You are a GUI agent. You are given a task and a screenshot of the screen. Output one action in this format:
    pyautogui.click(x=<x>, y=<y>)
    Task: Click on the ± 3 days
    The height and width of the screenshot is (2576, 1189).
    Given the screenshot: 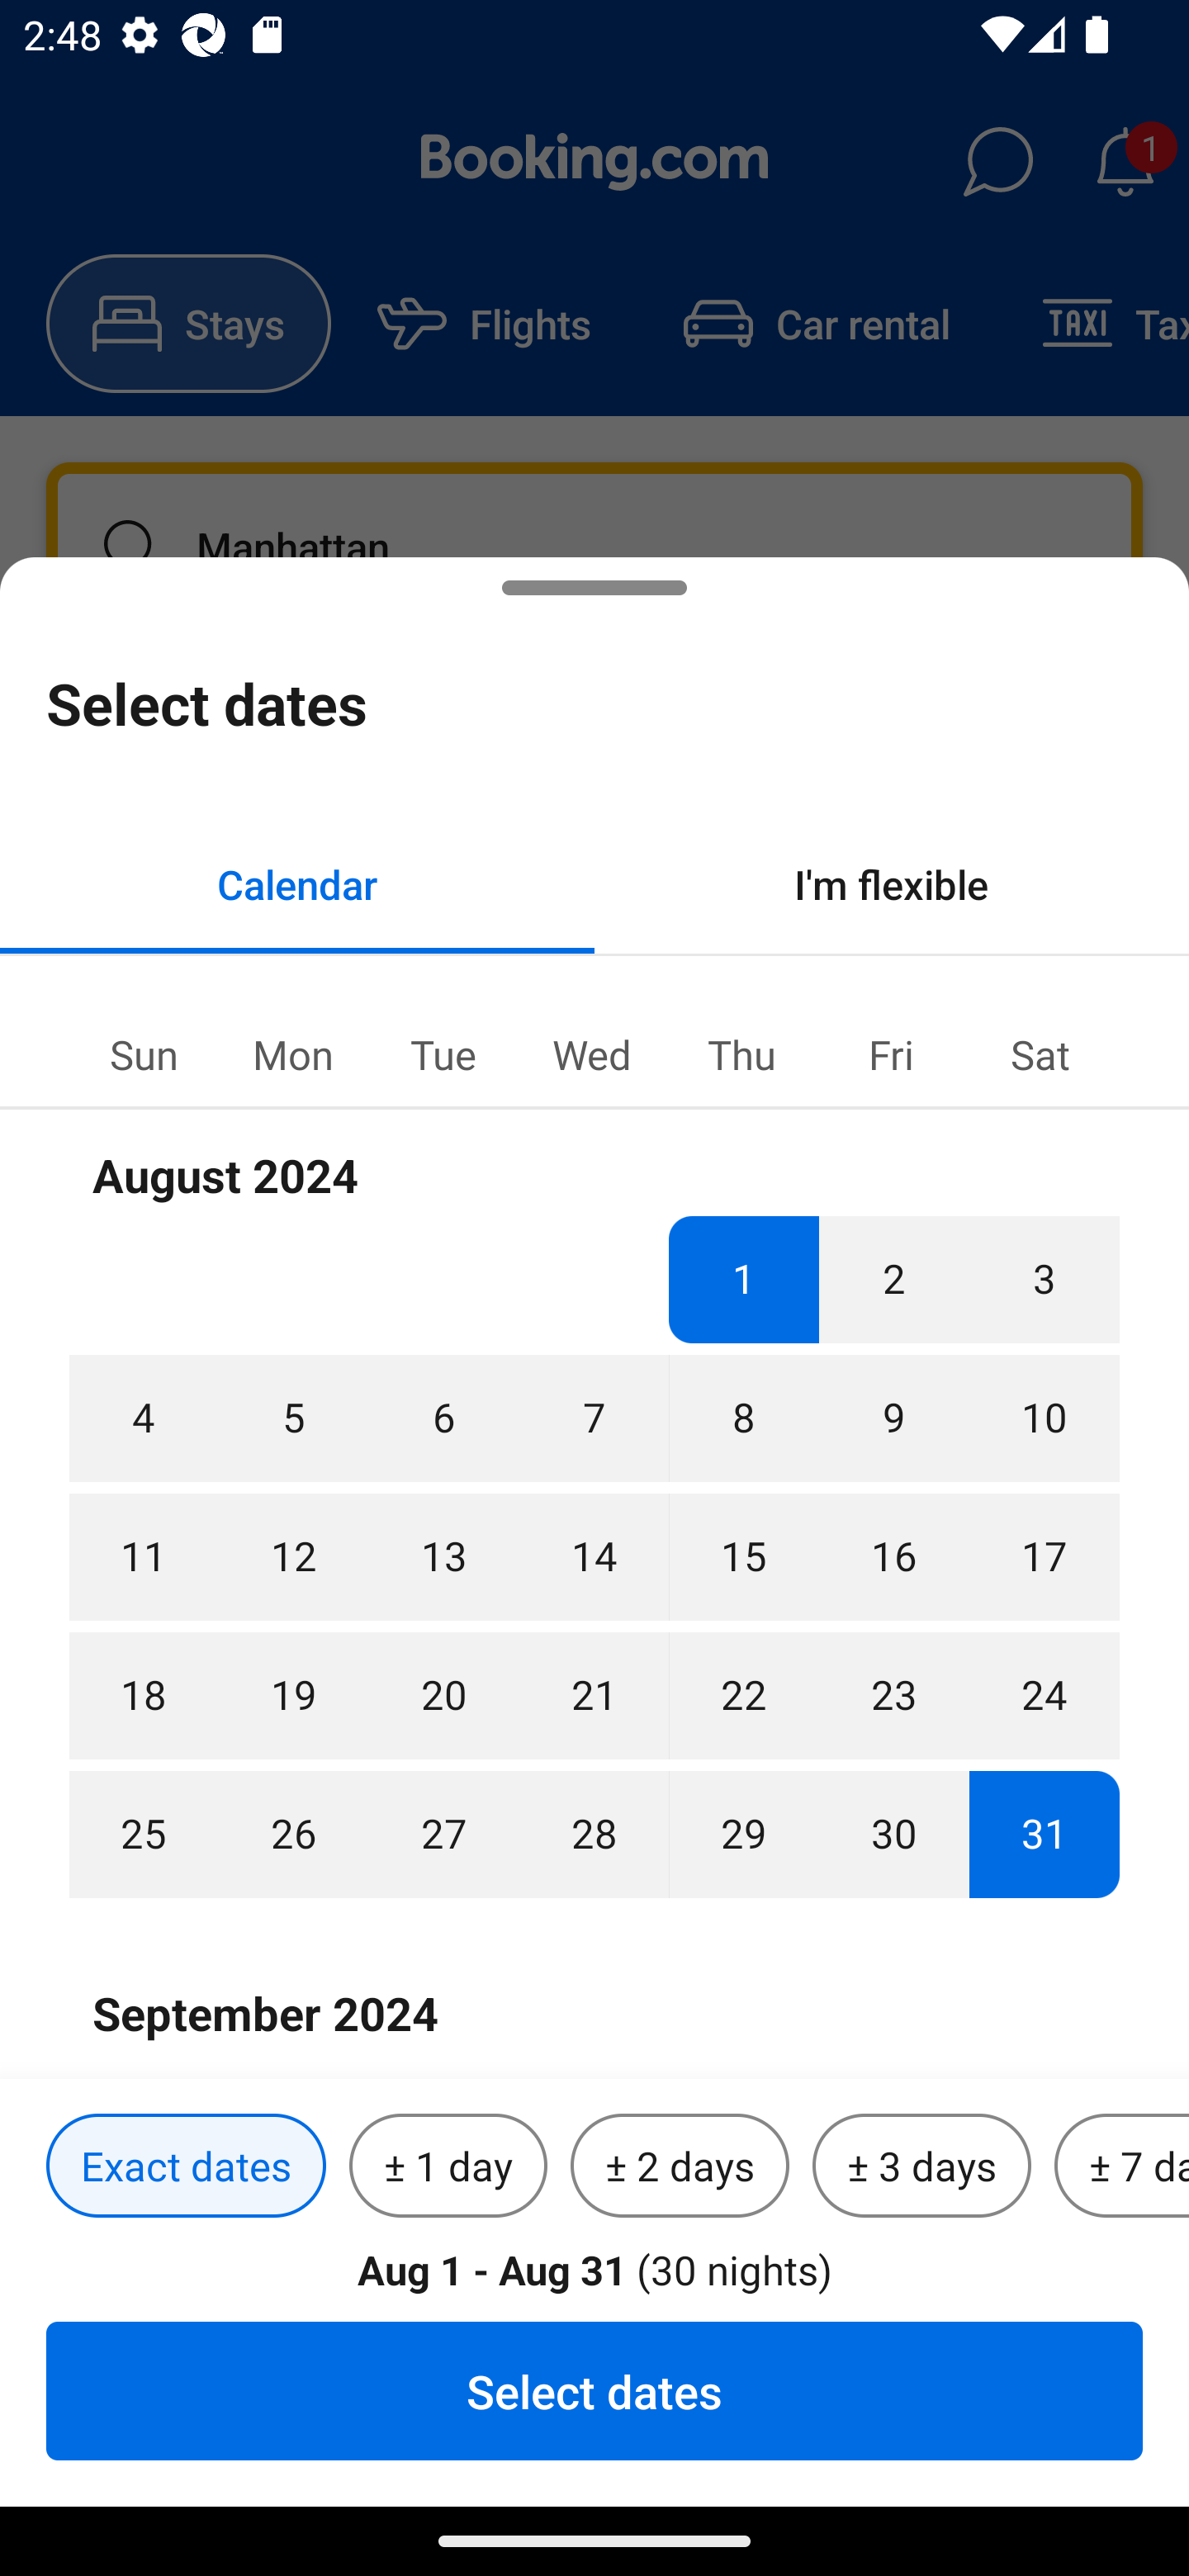 What is the action you would take?
    pyautogui.click(x=921, y=2166)
    